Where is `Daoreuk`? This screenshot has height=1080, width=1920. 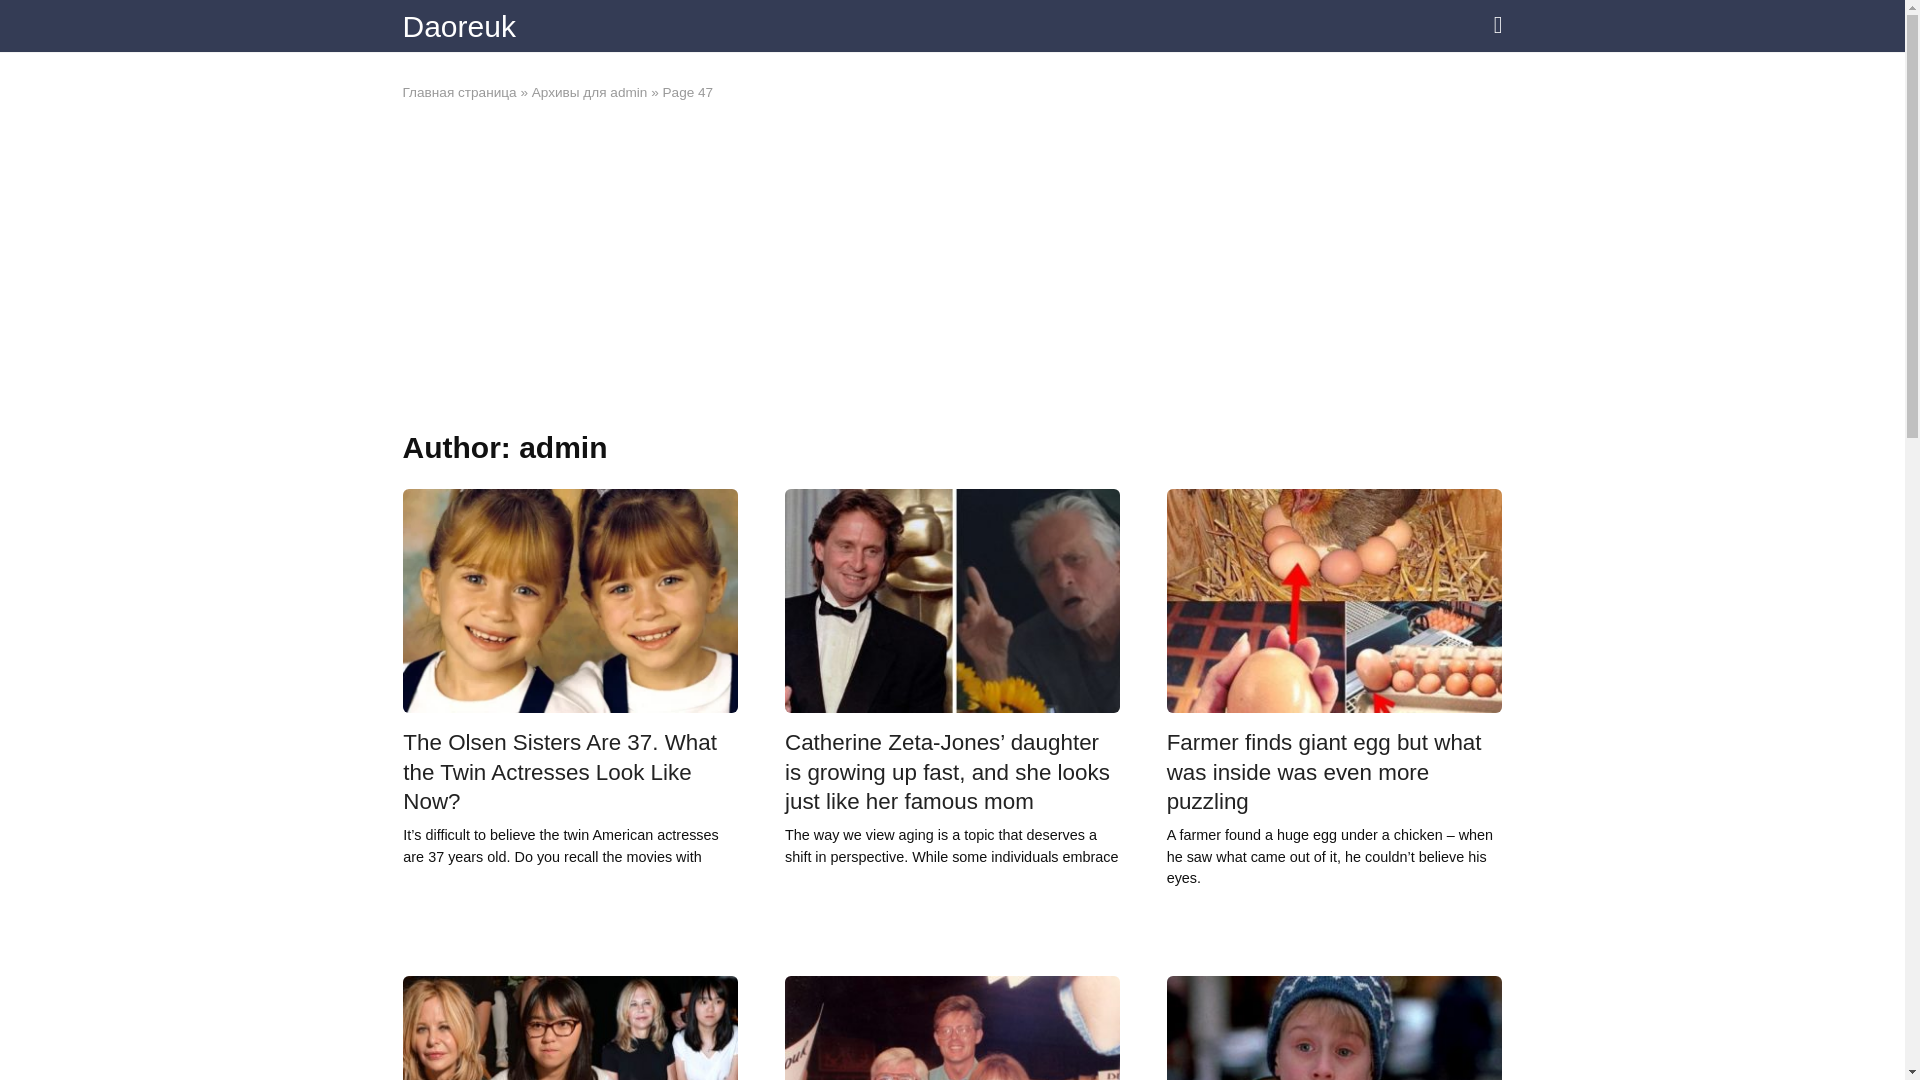 Daoreuk is located at coordinates (458, 26).